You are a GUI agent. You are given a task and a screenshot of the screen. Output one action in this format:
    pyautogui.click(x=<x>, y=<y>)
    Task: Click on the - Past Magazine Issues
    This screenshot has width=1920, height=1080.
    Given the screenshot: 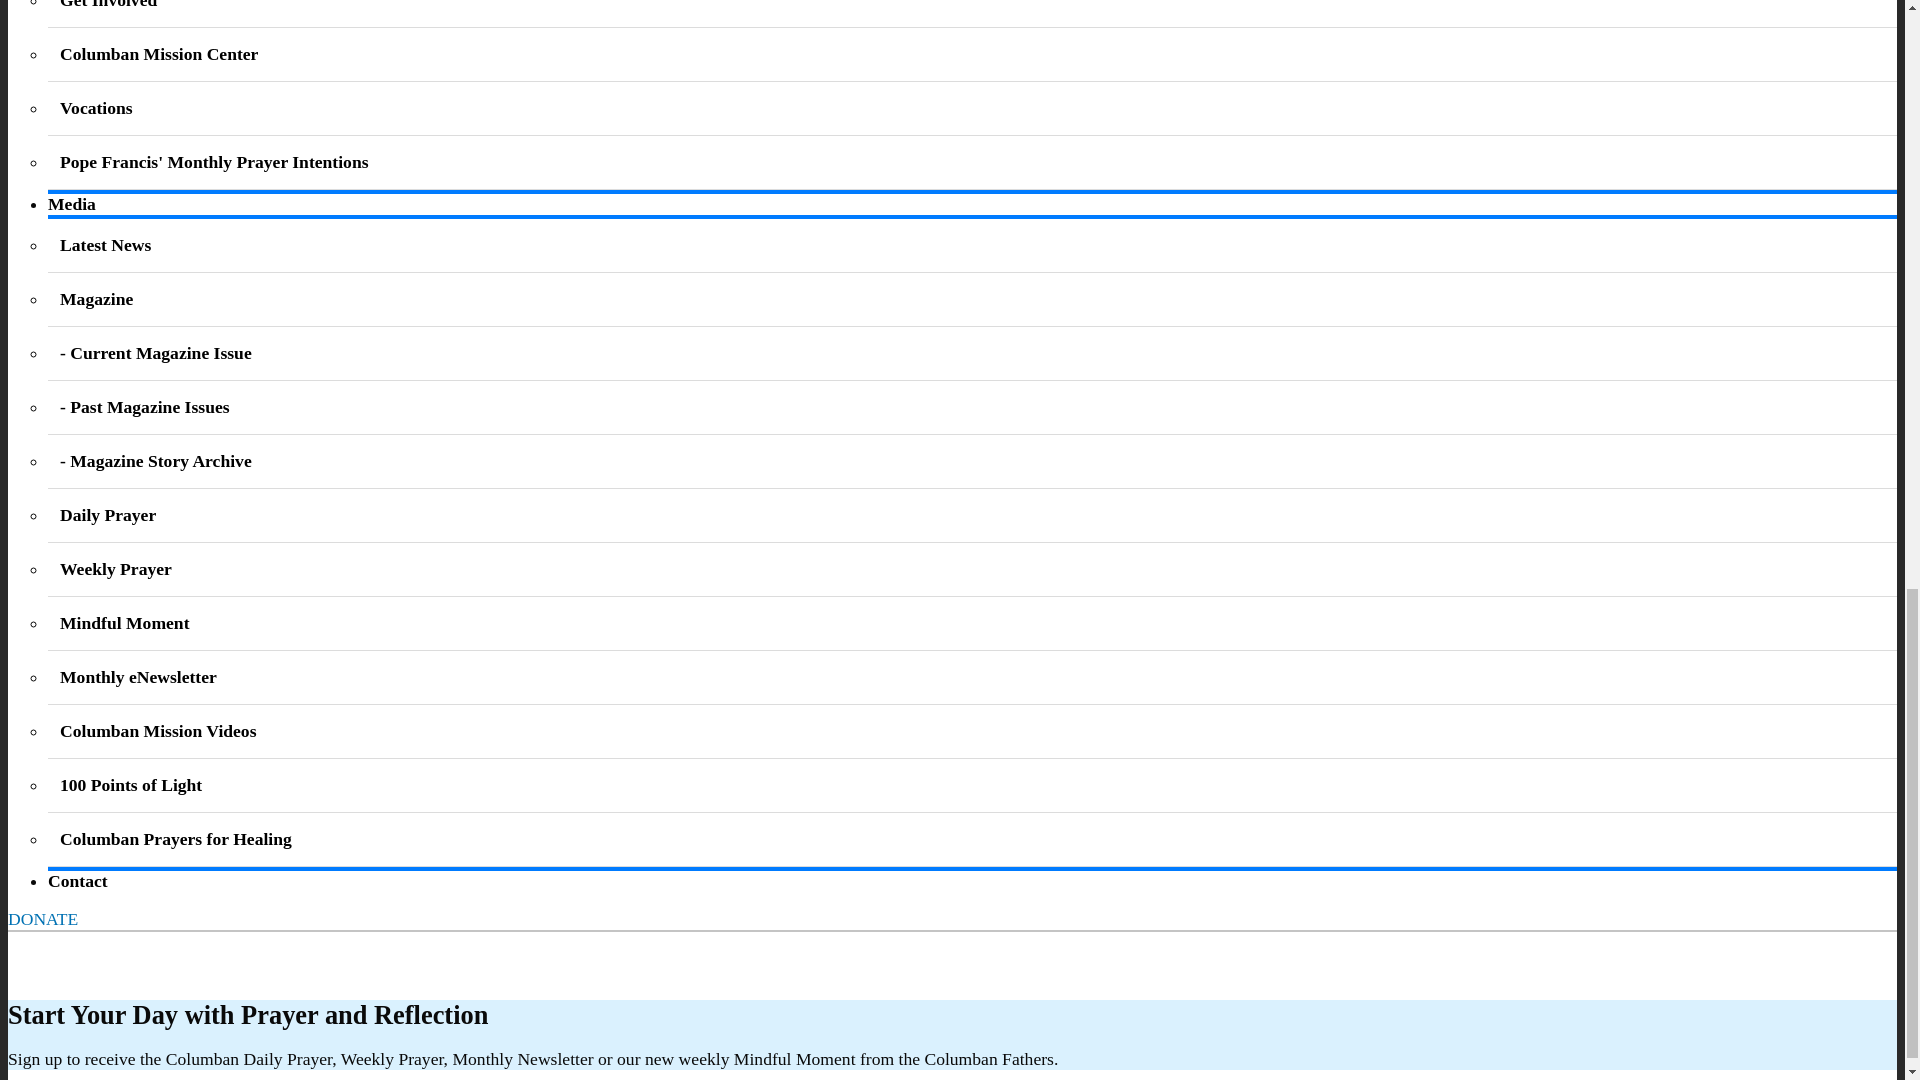 What is the action you would take?
    pyautogui.click(x=144, y=406)
    